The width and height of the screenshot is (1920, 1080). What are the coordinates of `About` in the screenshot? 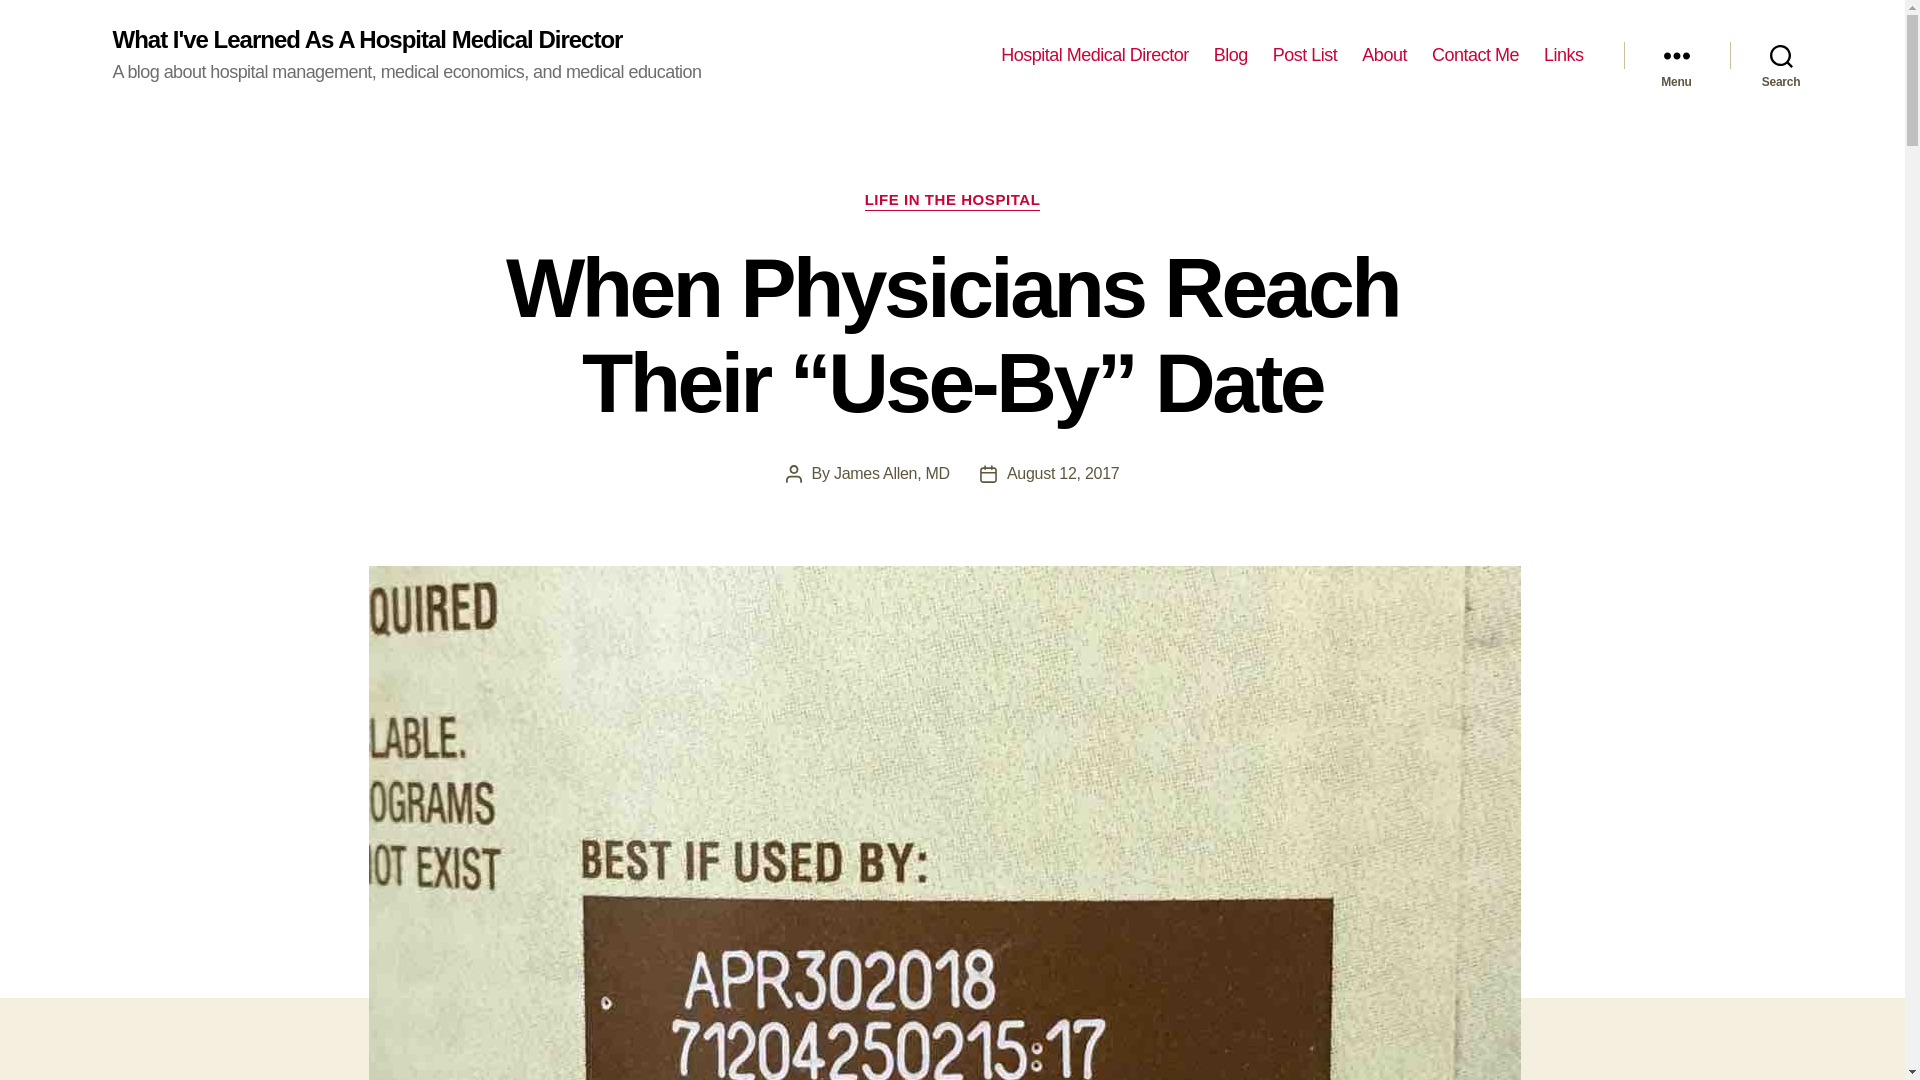 It's located at (1384, 56).